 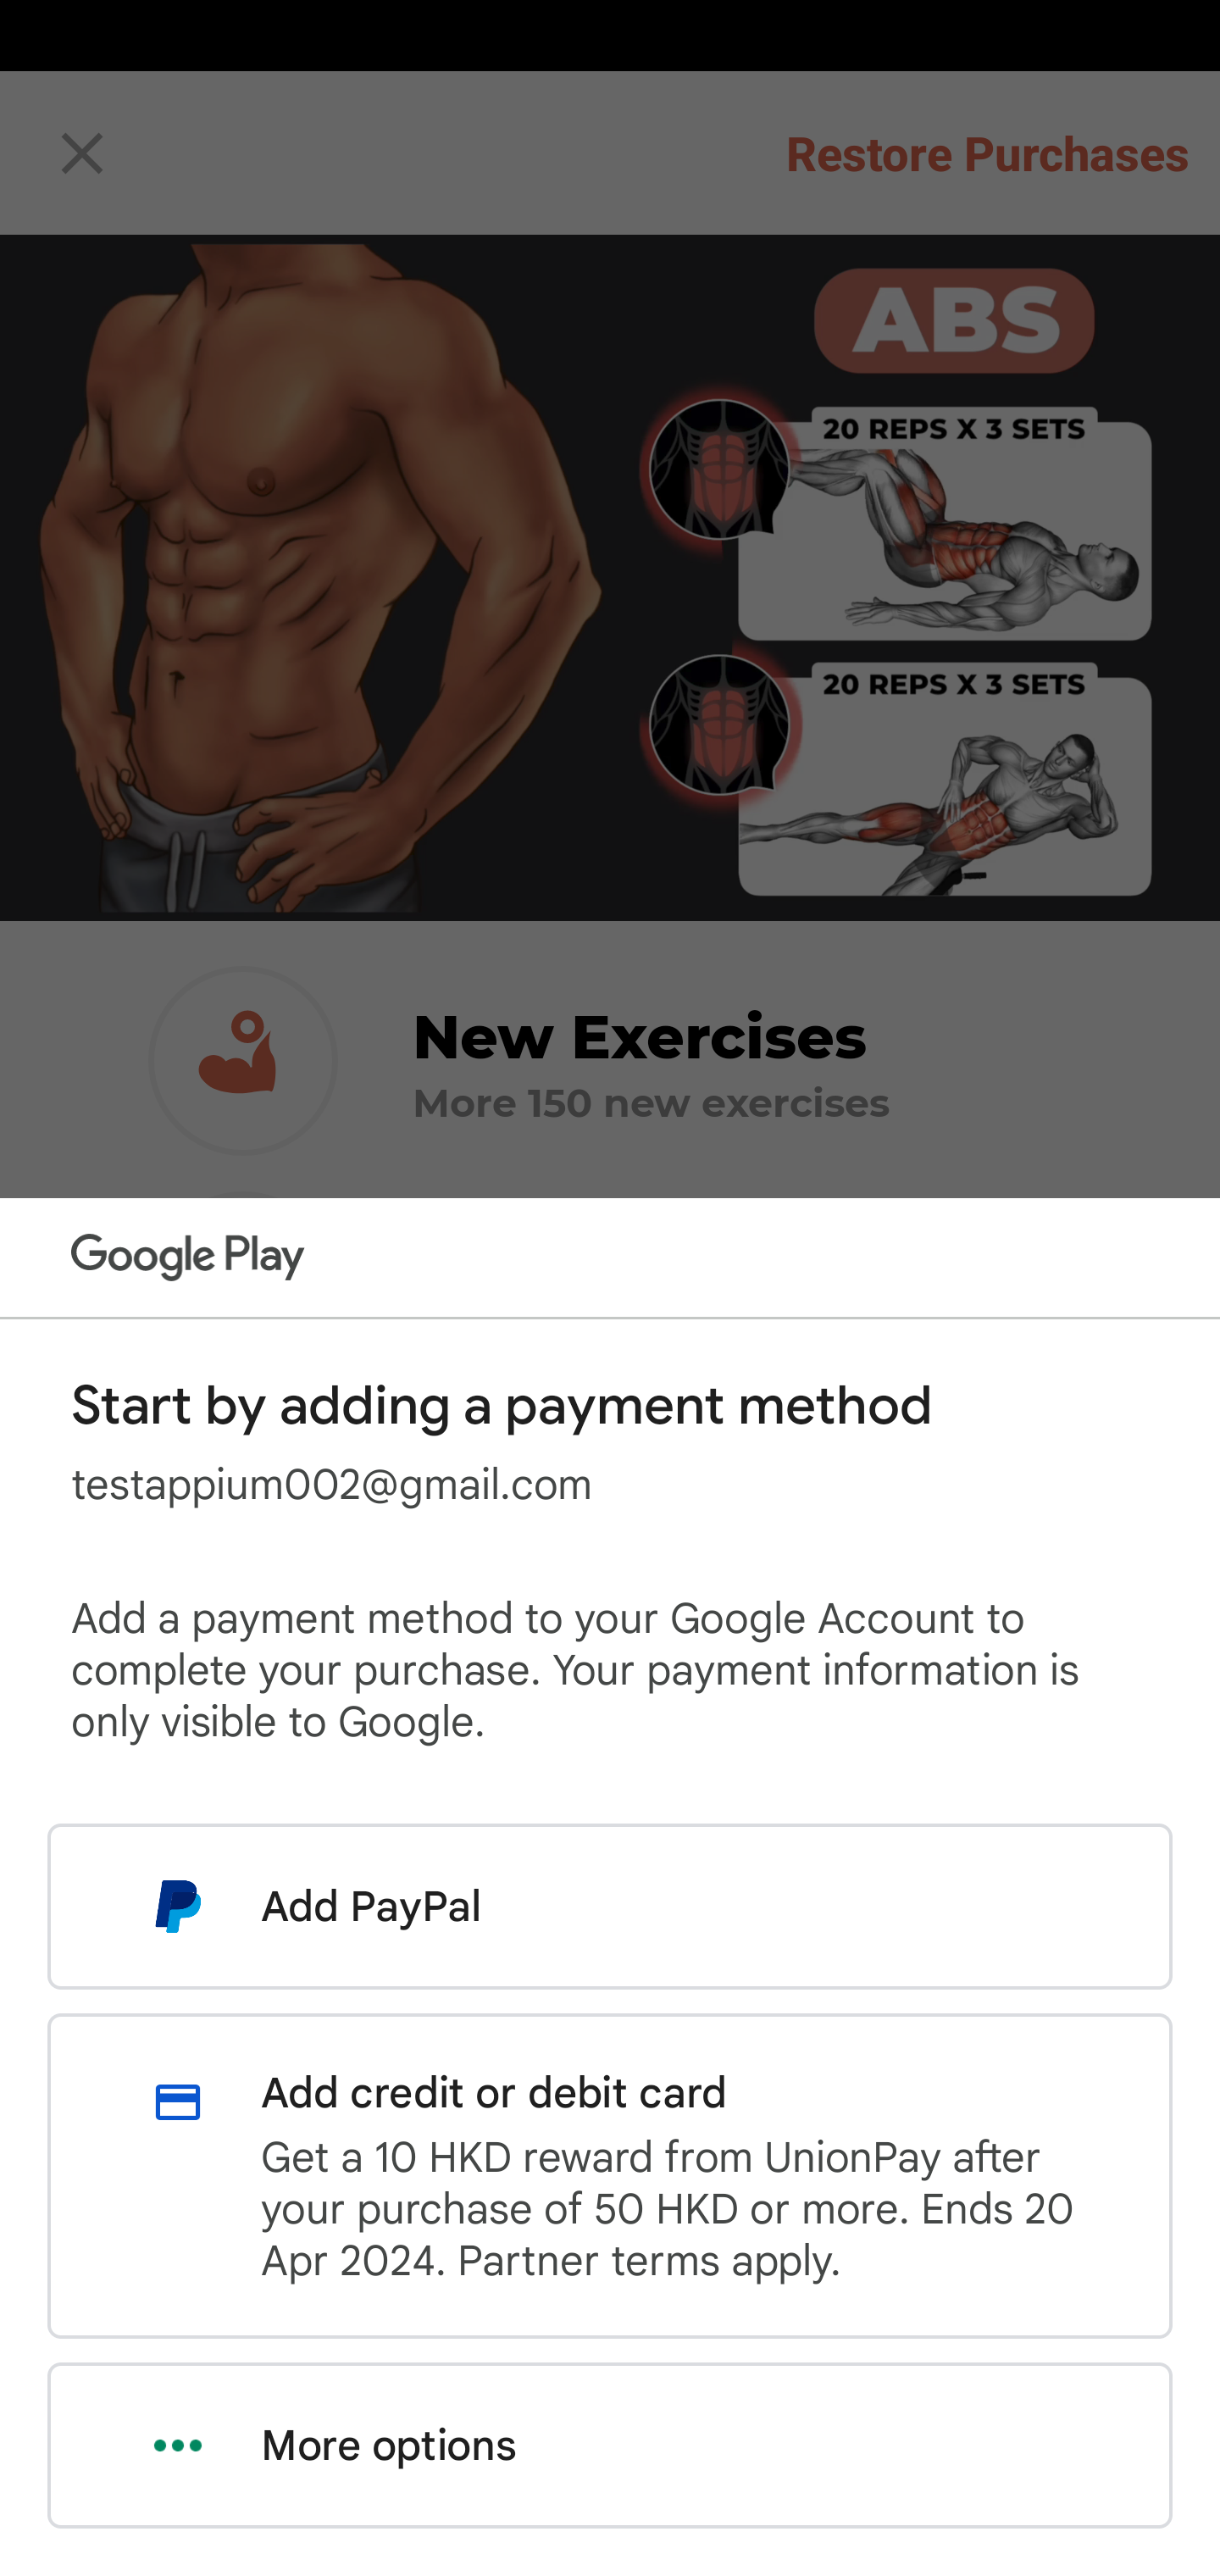 I want to click on More options, so click(x=610, y=2446).